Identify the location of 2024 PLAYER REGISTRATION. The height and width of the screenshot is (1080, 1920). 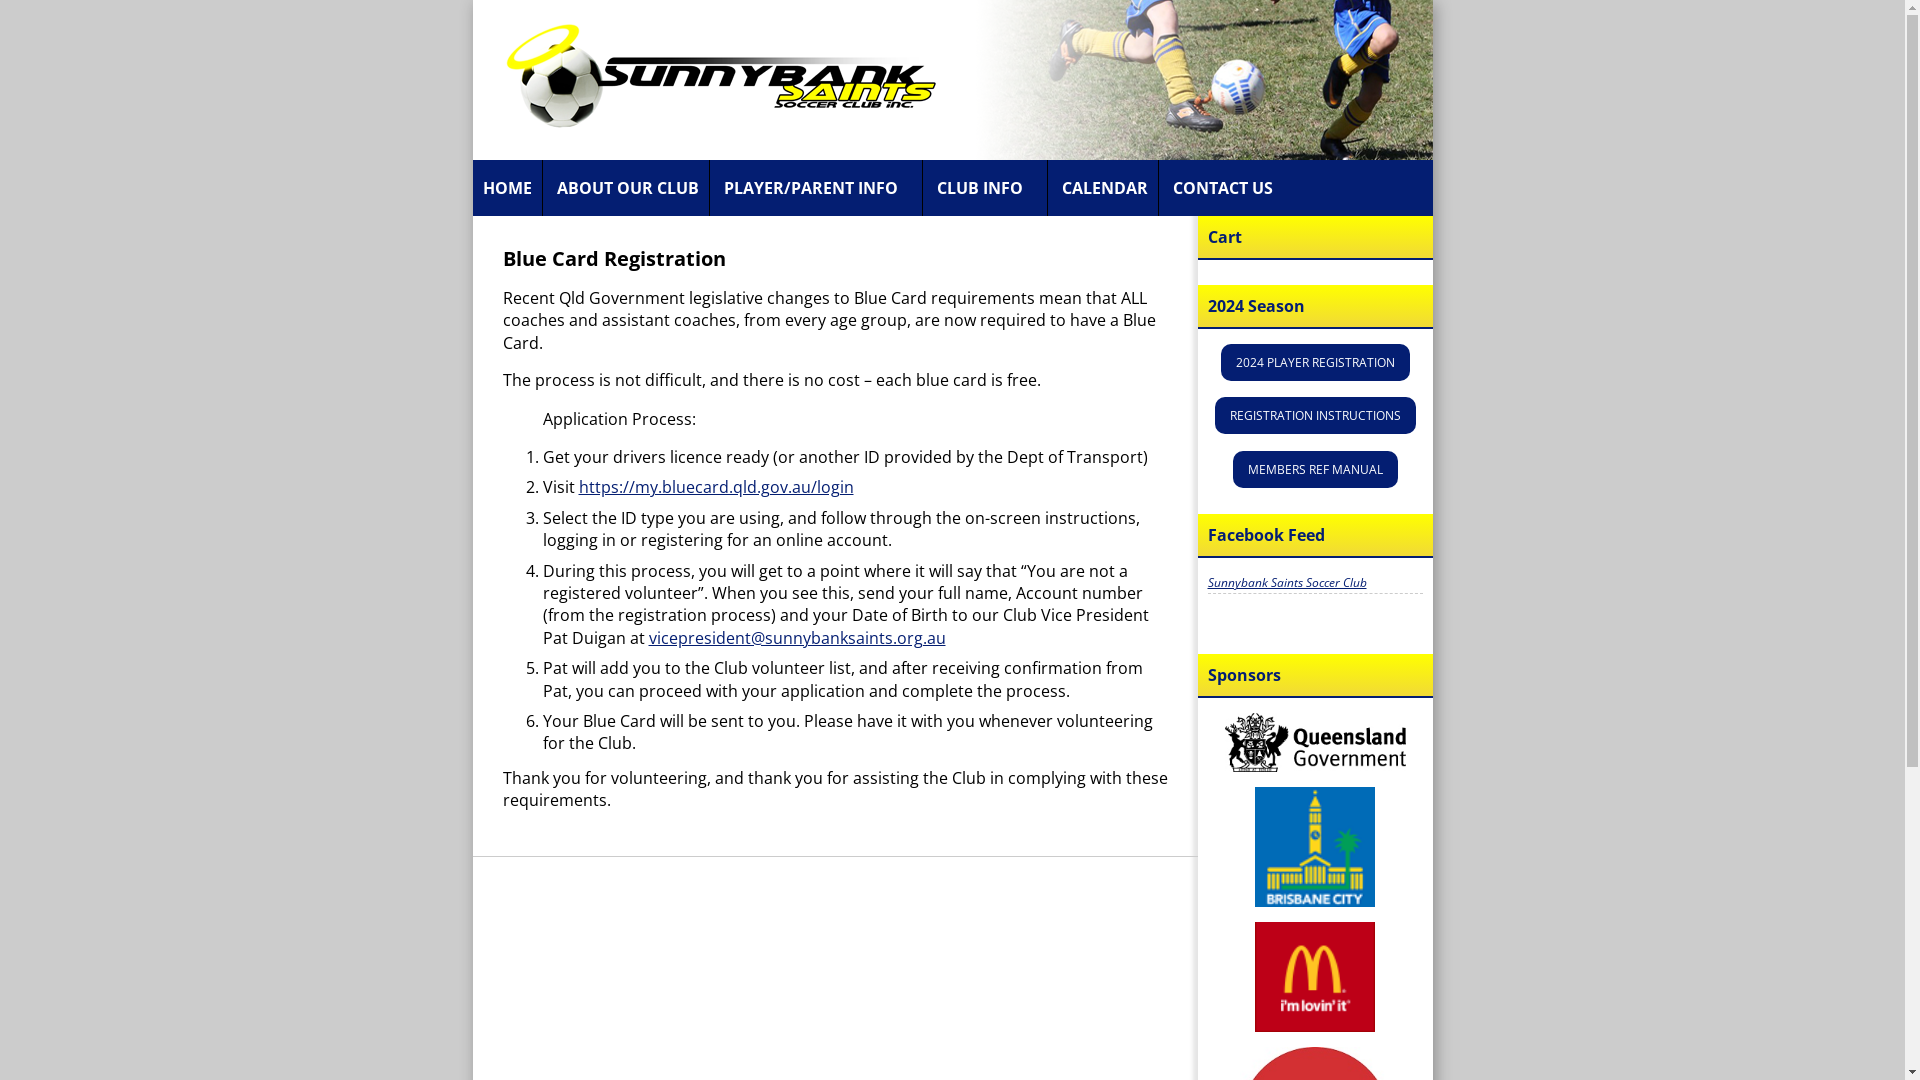
(1314, 362).